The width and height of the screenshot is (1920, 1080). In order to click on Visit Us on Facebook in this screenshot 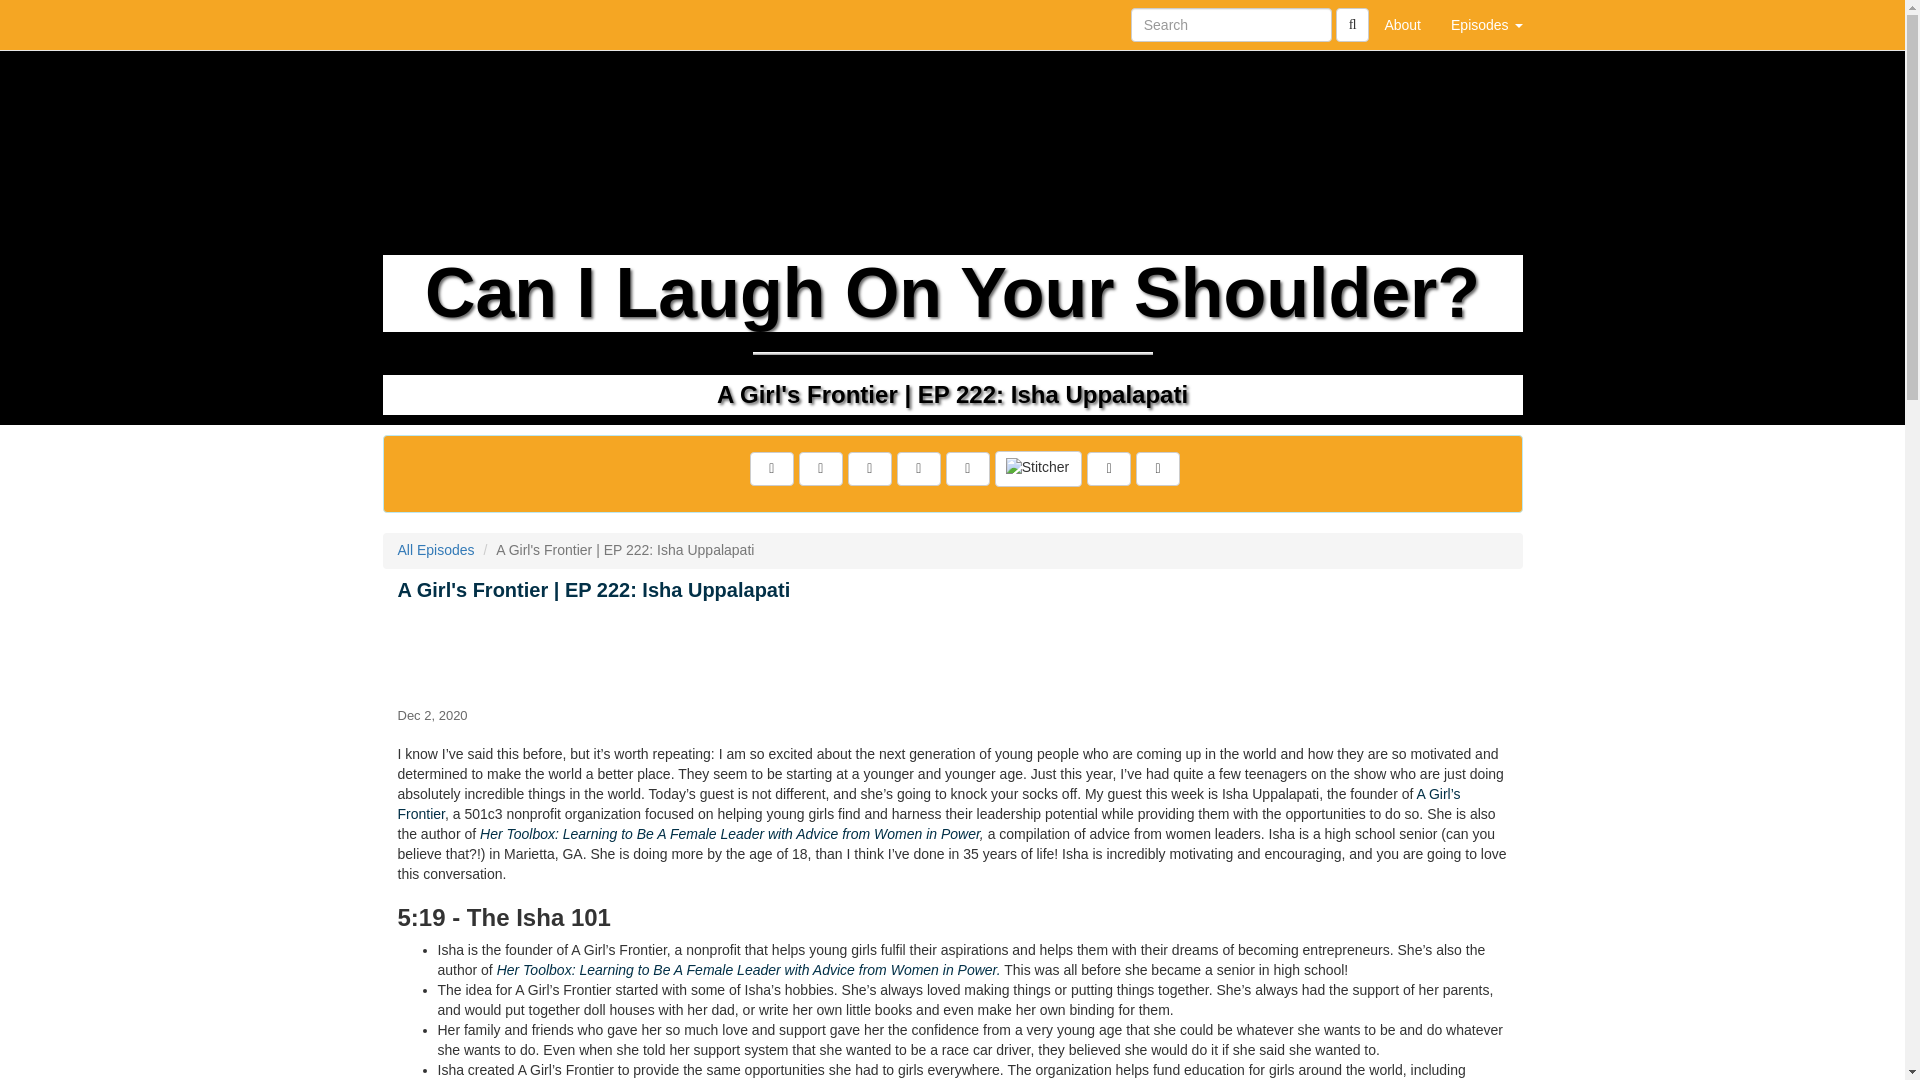, I will do `click(772, 469)`.